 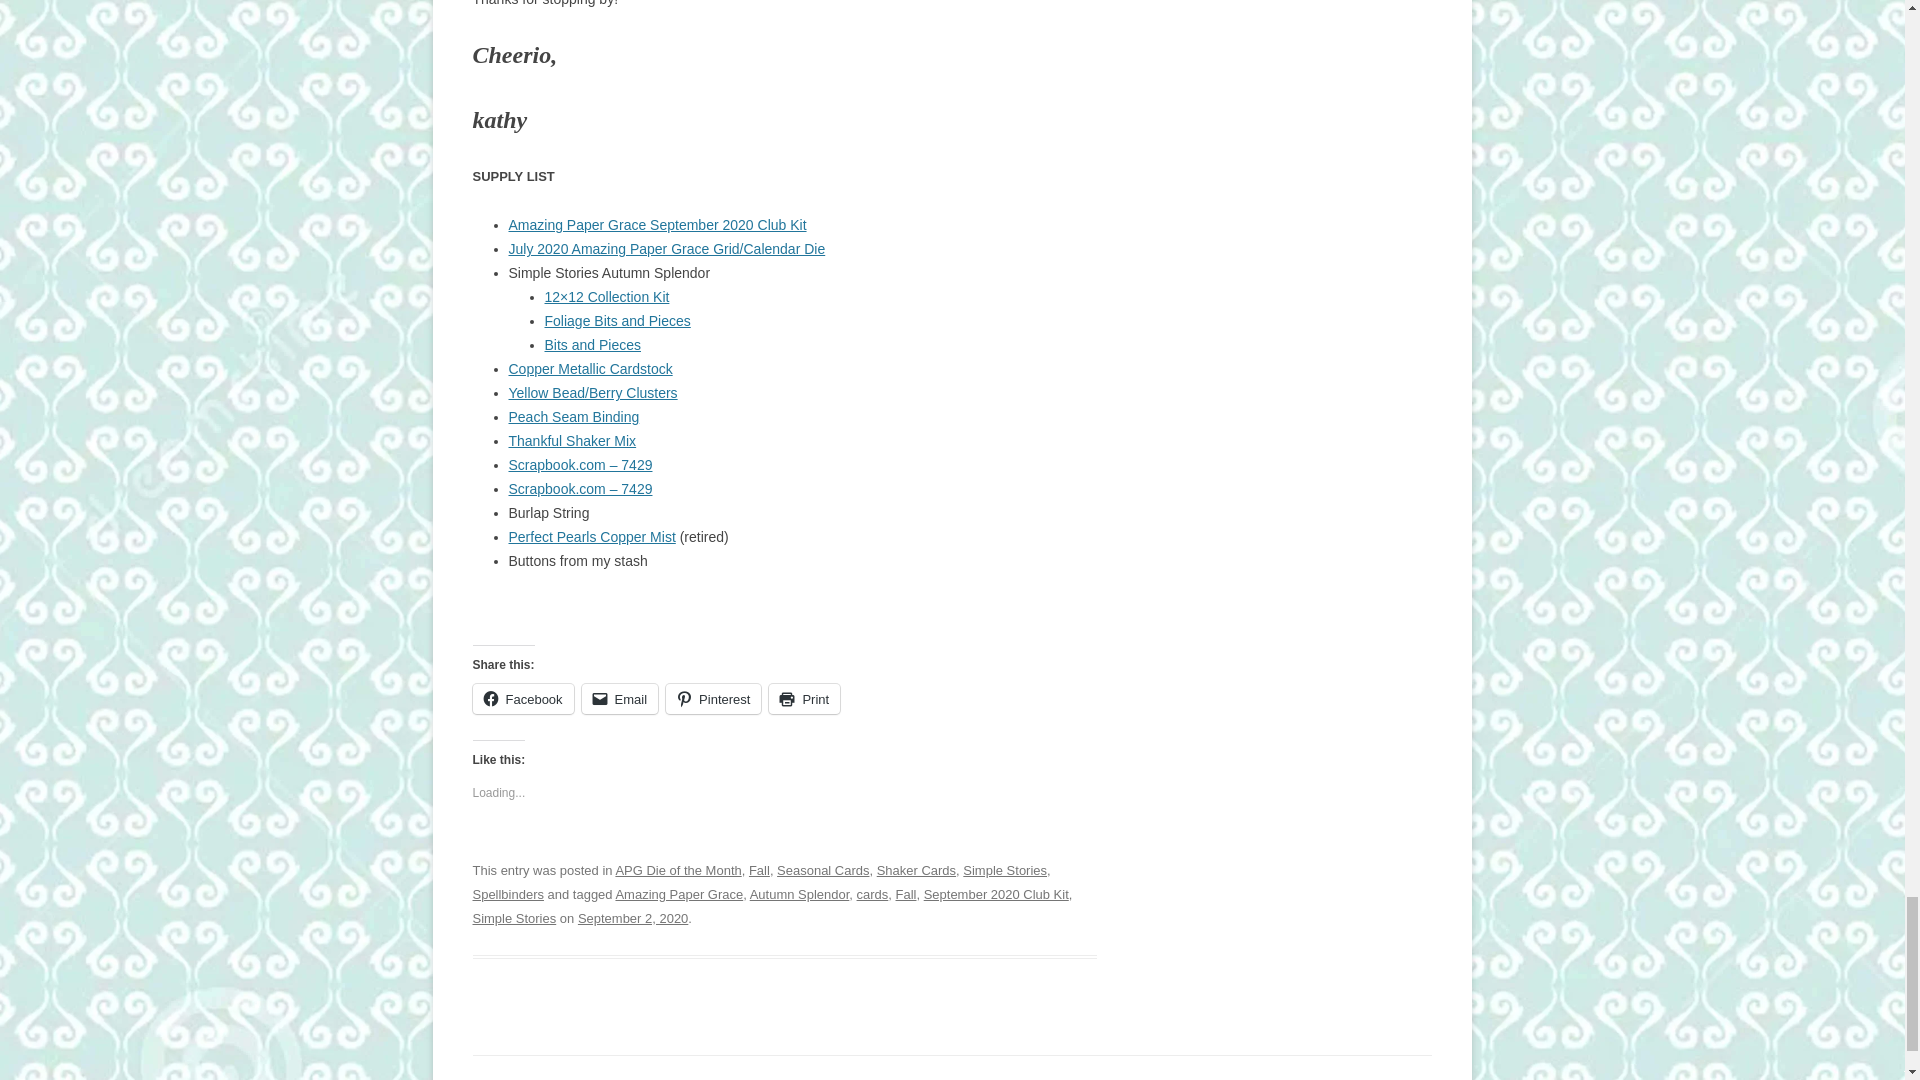 What do you see at coordinates (620, 698) in the screenshot?
I see `Email` at bounding box center [620, 698].